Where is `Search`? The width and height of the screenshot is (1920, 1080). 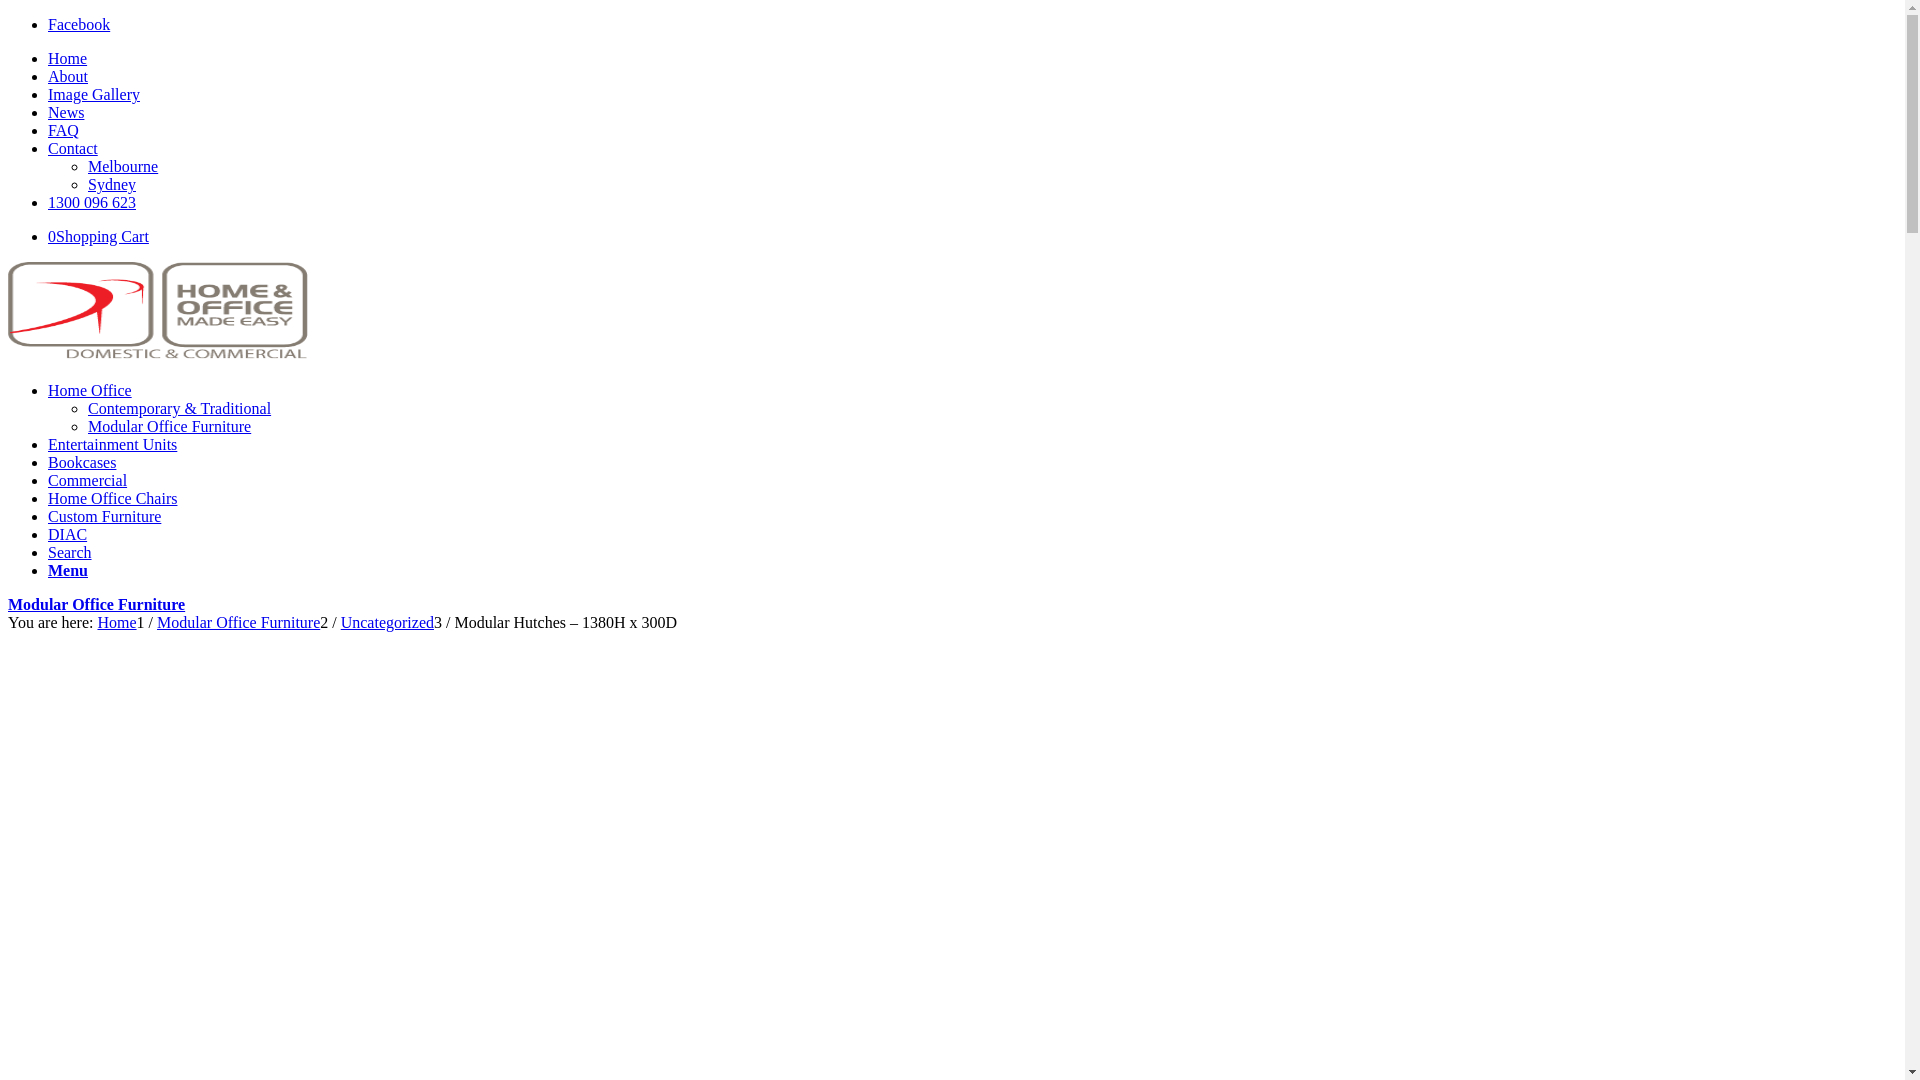
Search is located at coordinates (70, 552).